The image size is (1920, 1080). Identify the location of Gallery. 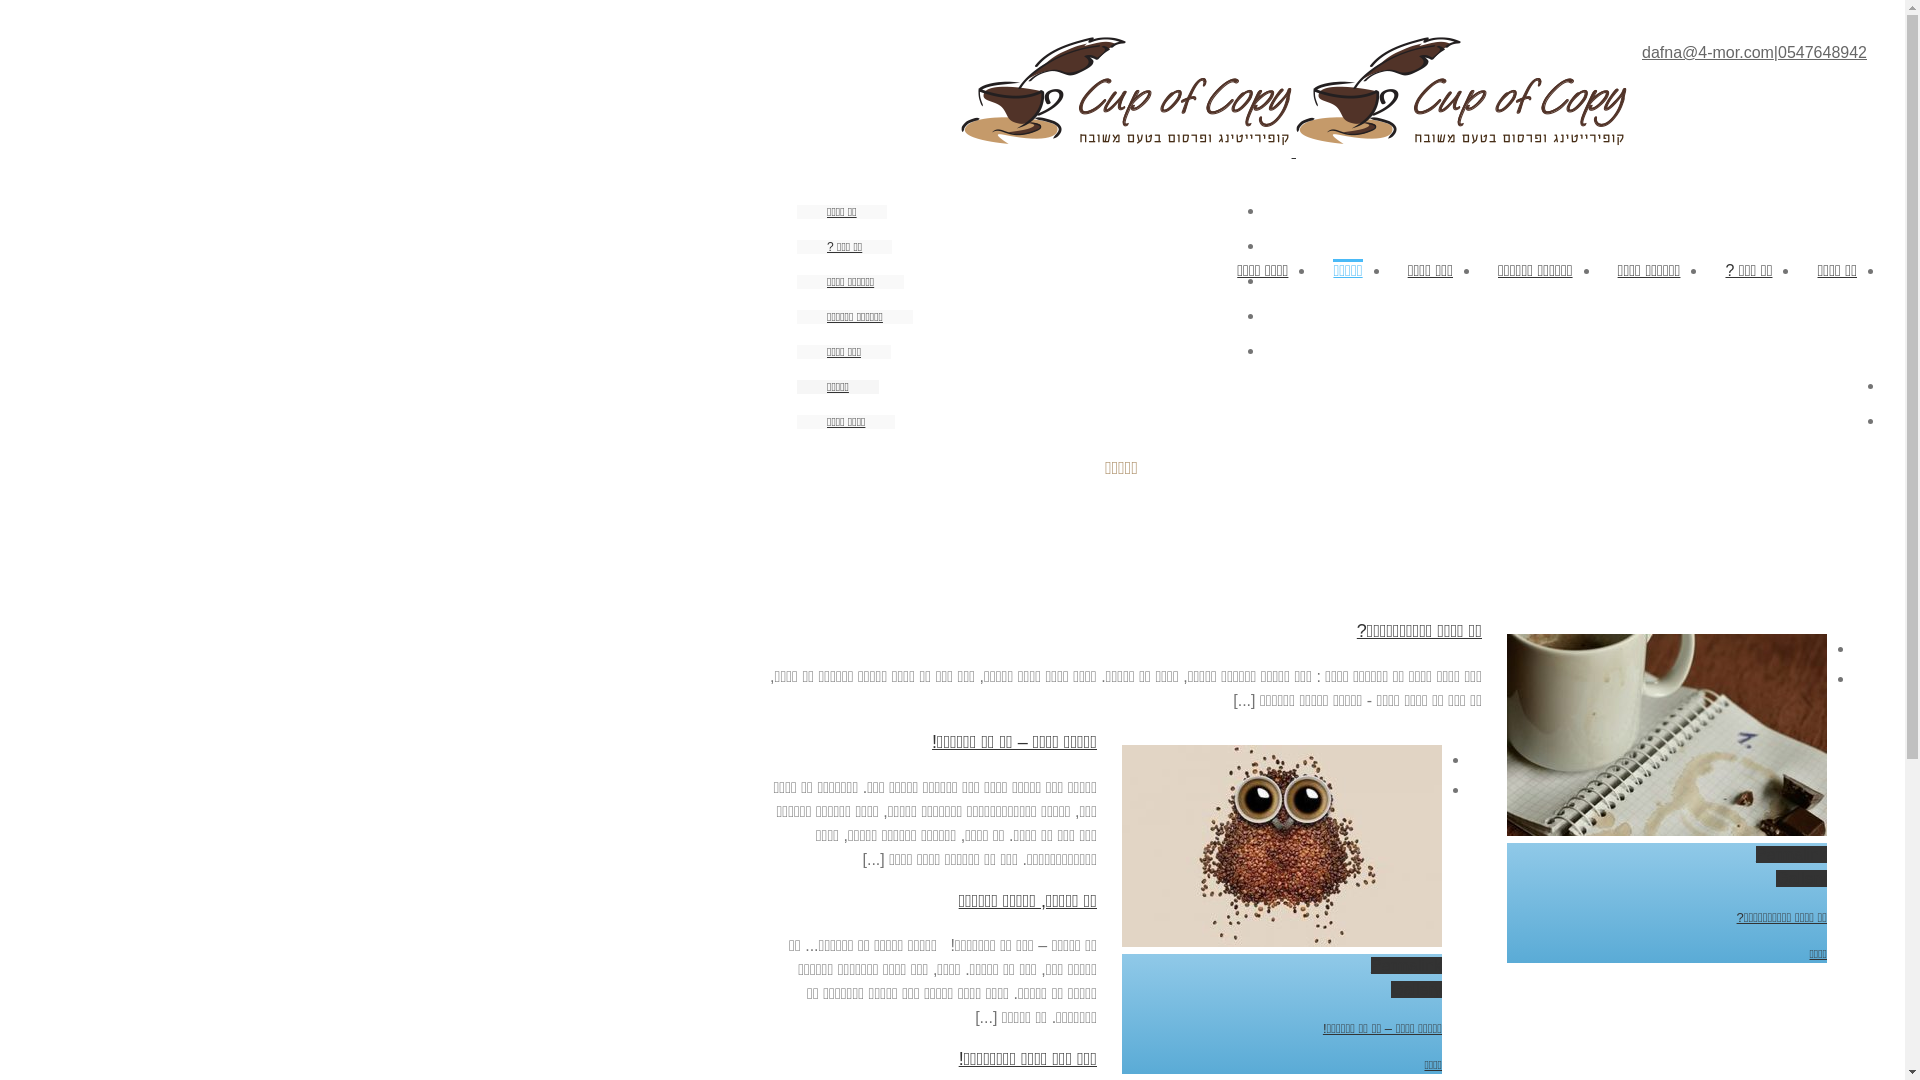
(1802, 878).